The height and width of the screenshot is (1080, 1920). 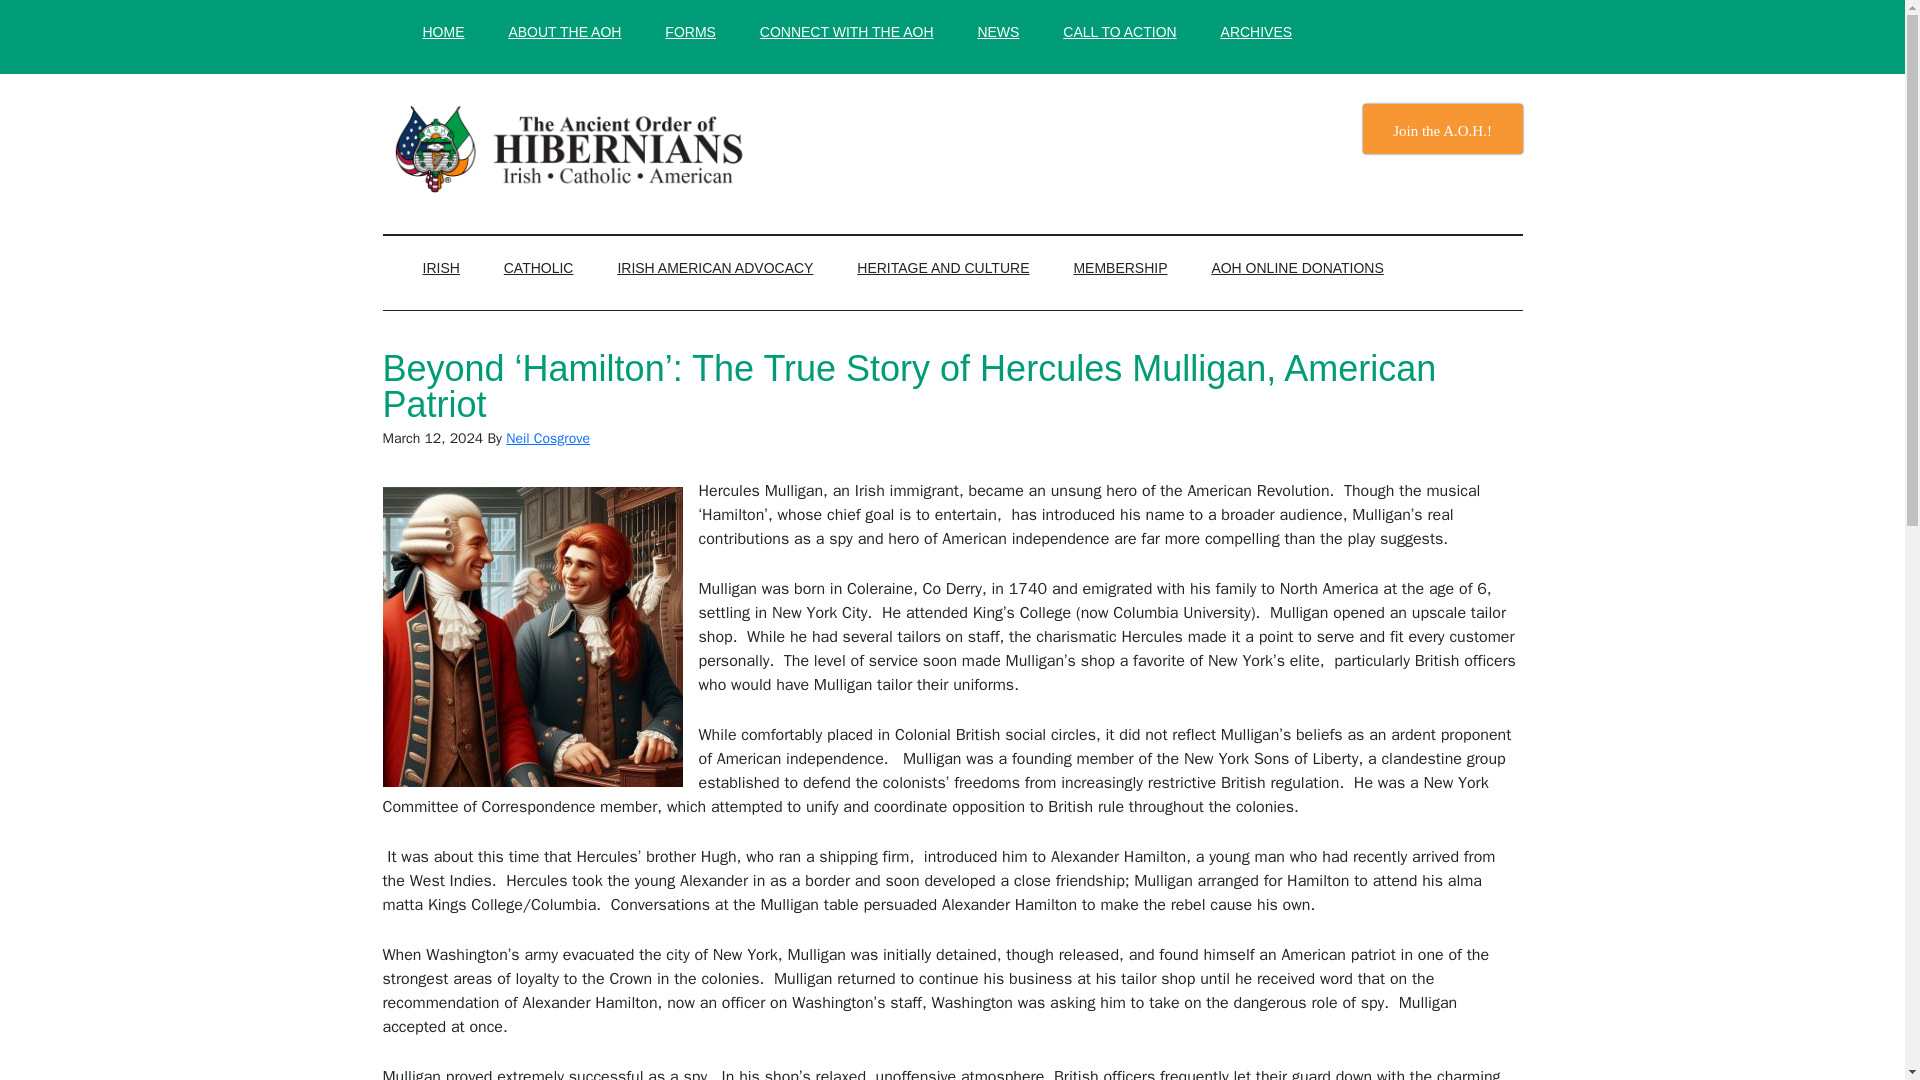 What do you see at coordinates (442, 32) in the screenshot?
I see `HOME` at bounding box center [442, 32].